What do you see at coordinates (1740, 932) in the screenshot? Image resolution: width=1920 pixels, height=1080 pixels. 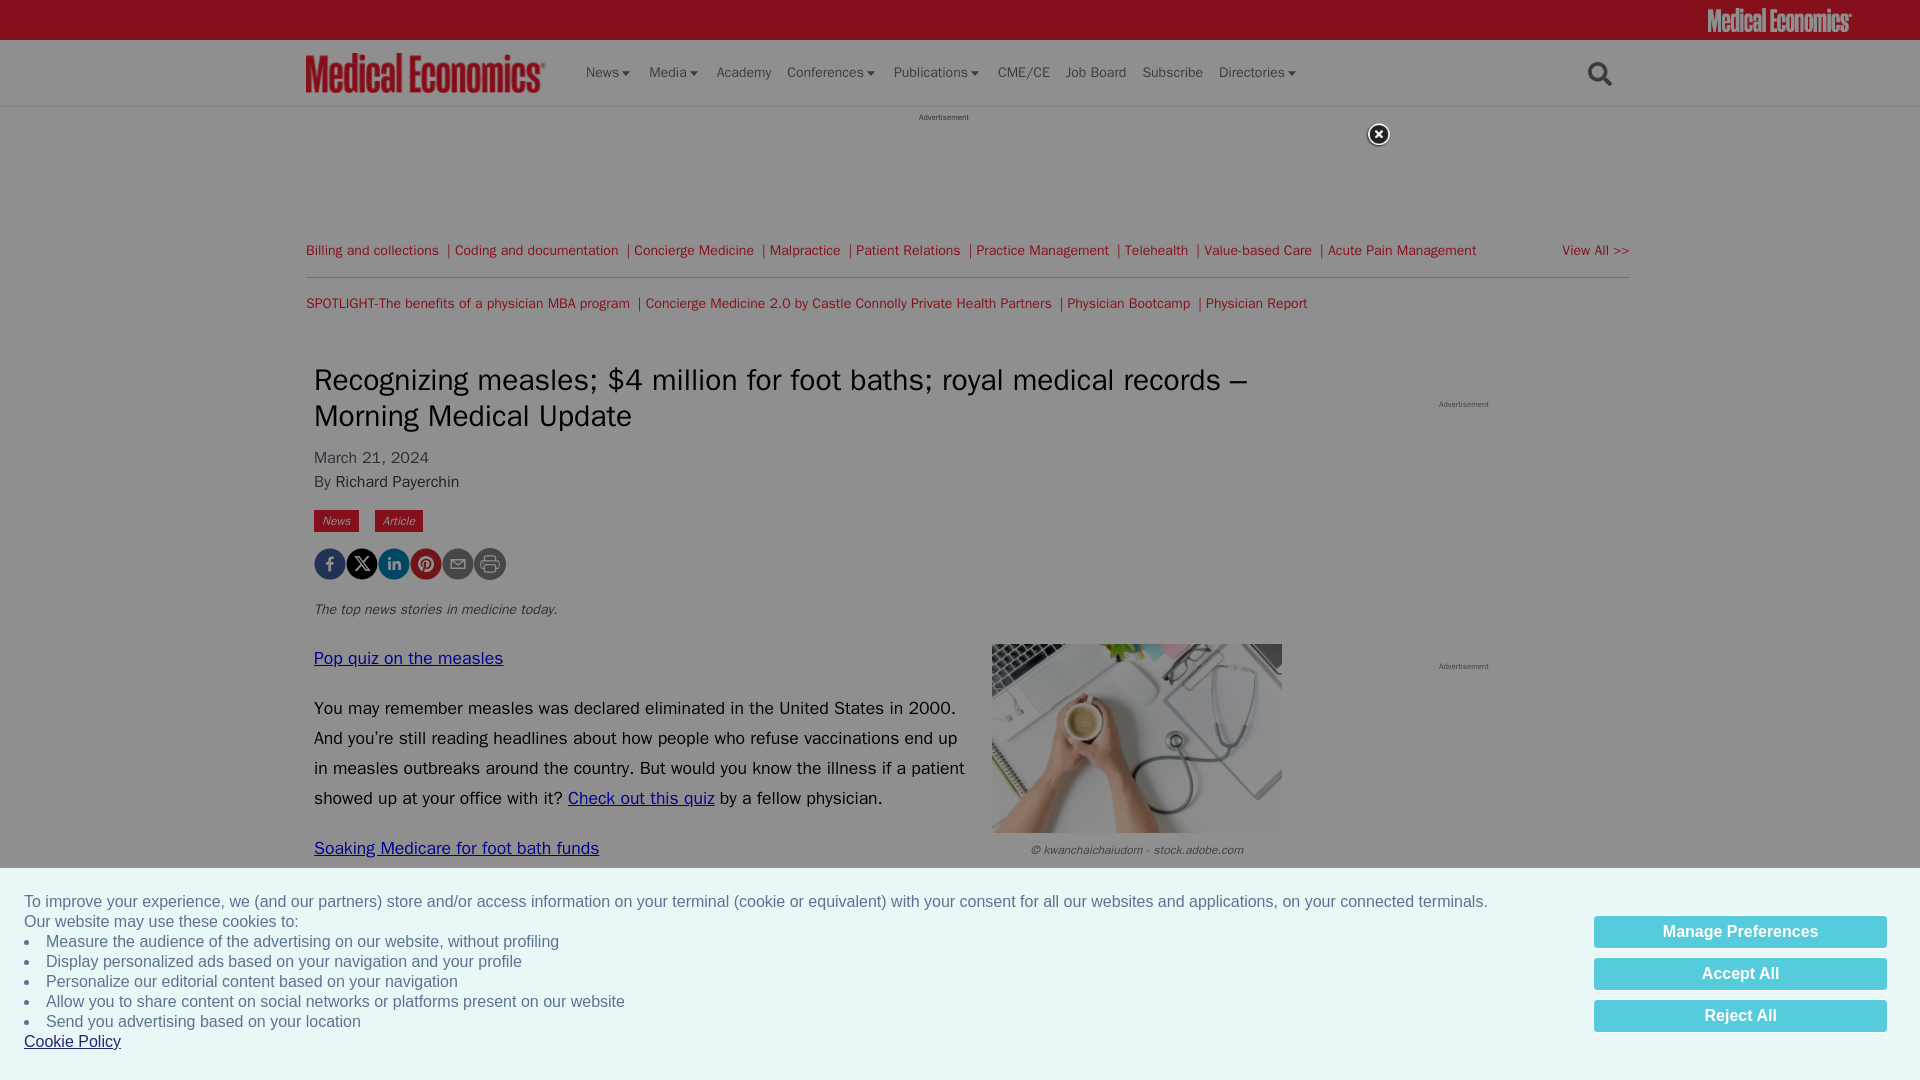 I see `Manage Preferences` at bounding box center [1740, 932].